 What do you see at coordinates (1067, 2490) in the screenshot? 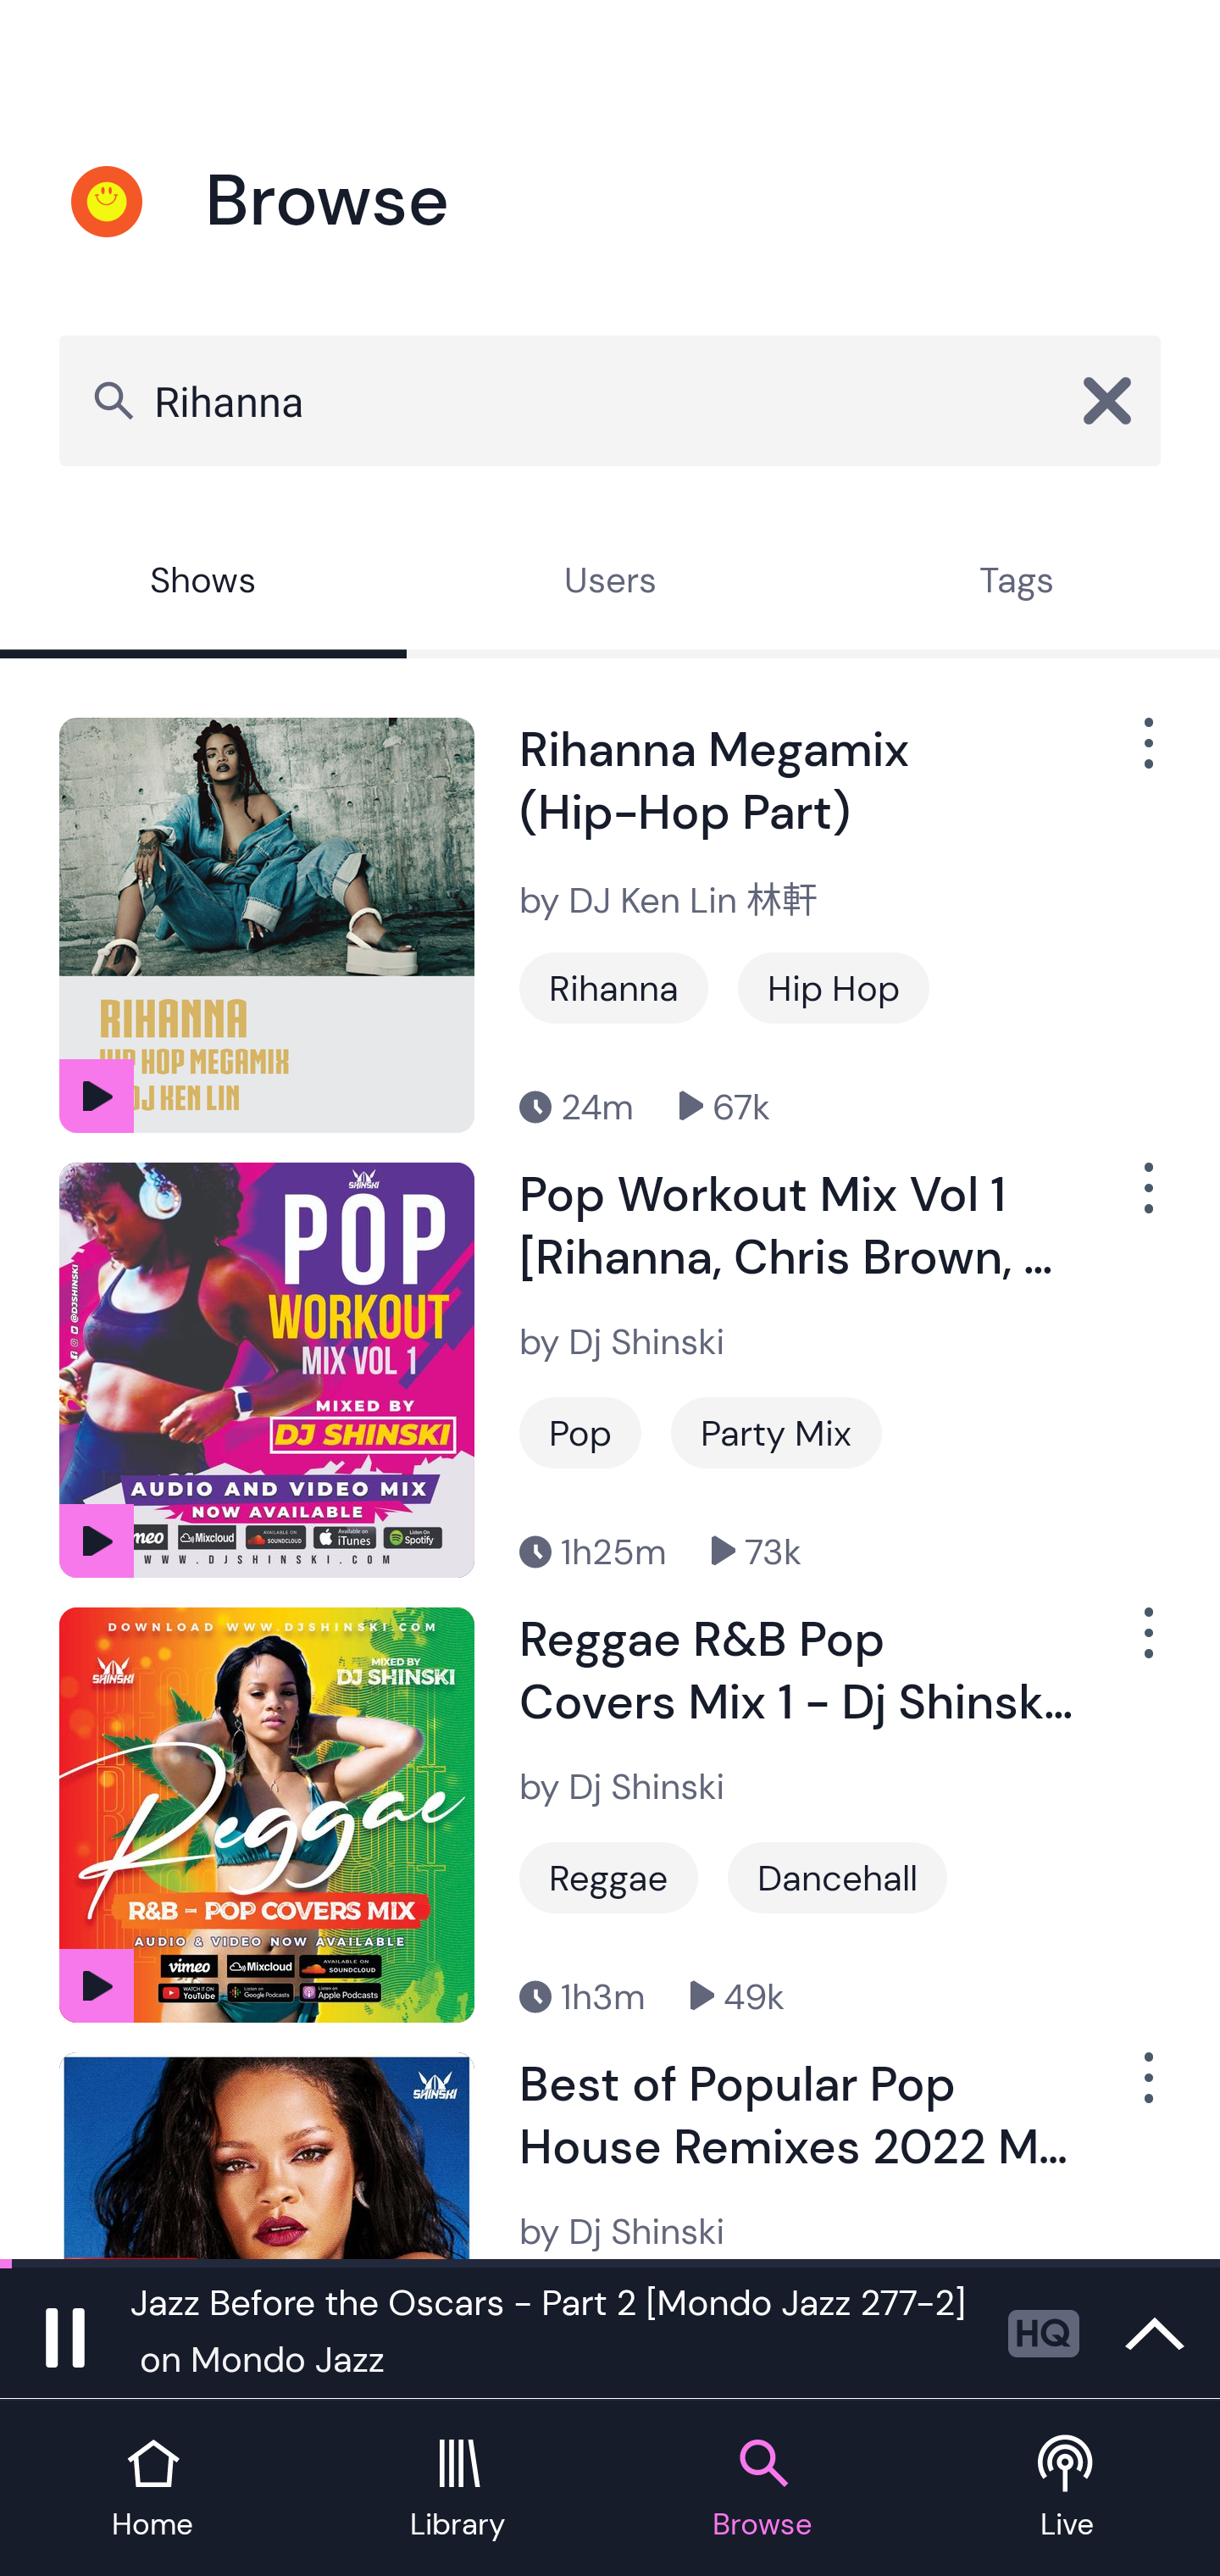
I see `Live tab Live` at bounding box center [1067, 2490].